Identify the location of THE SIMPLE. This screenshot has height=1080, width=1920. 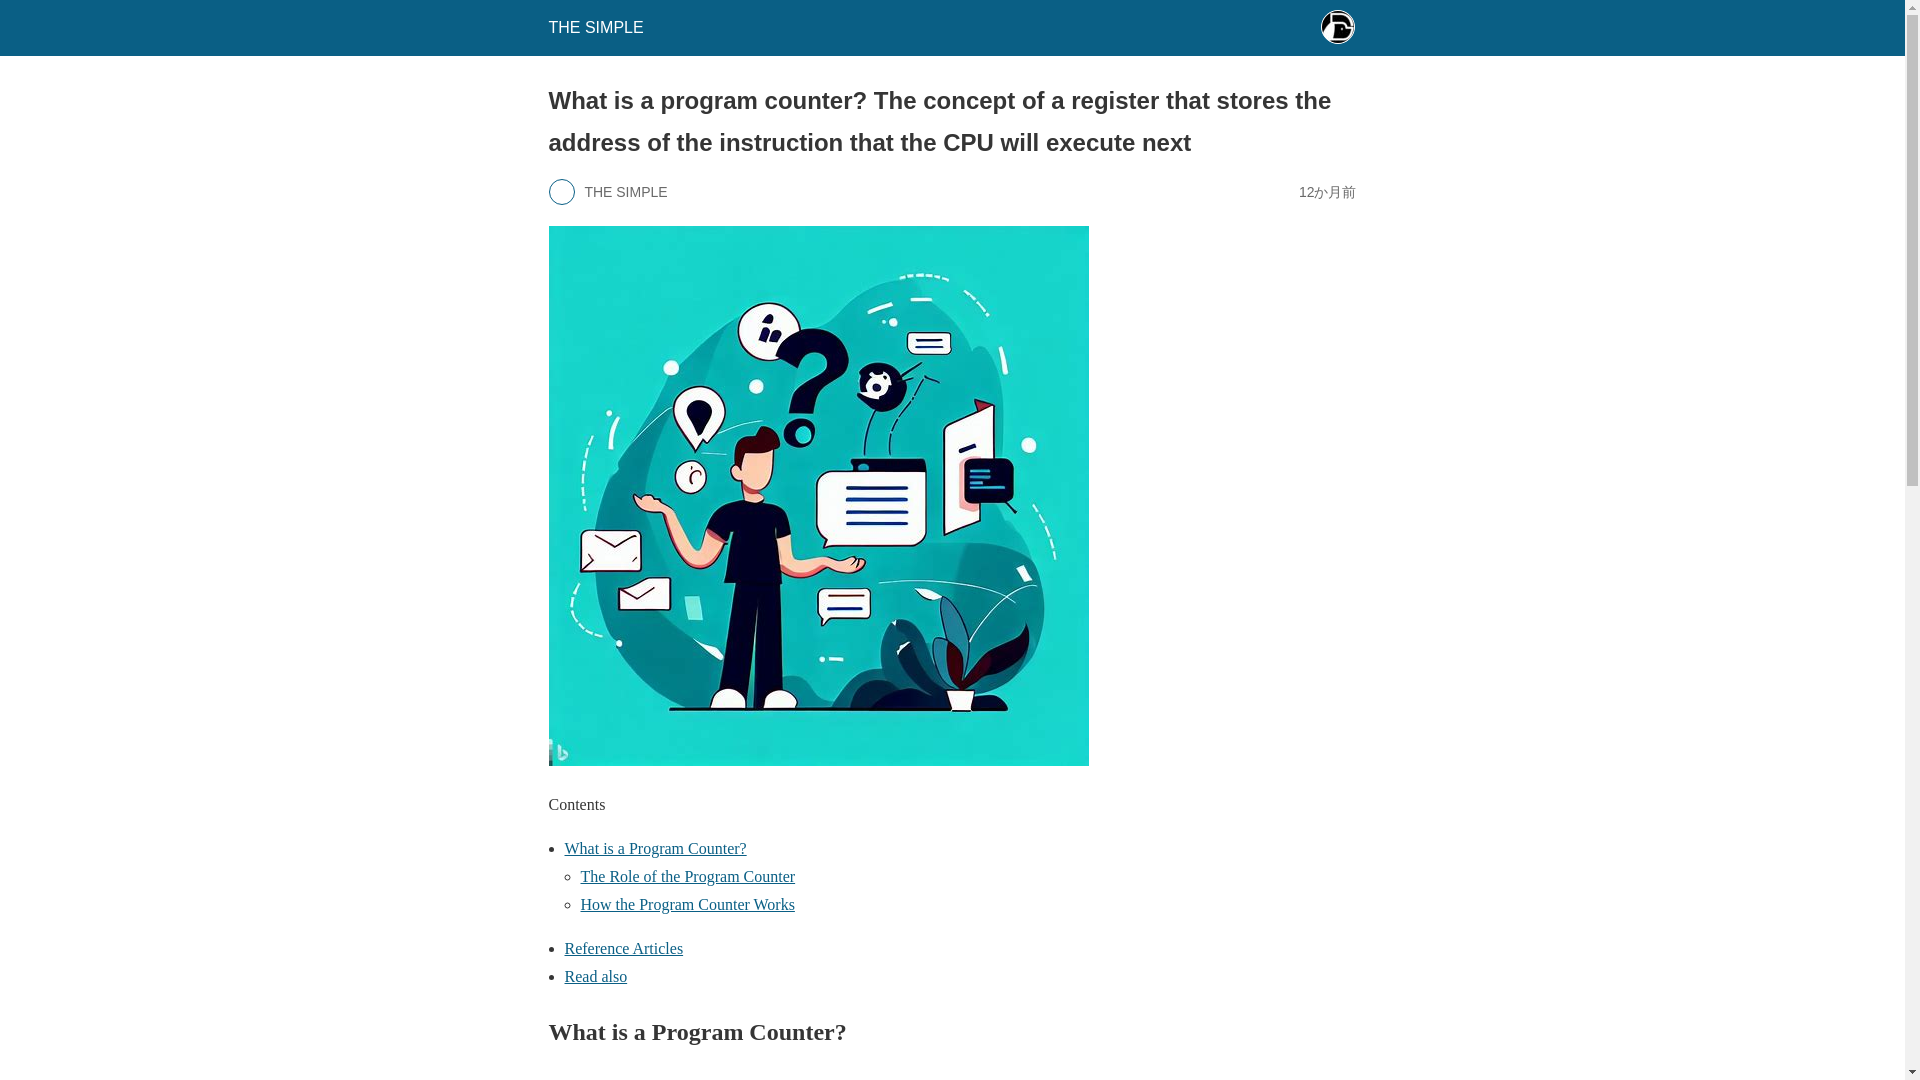
(595, 27).